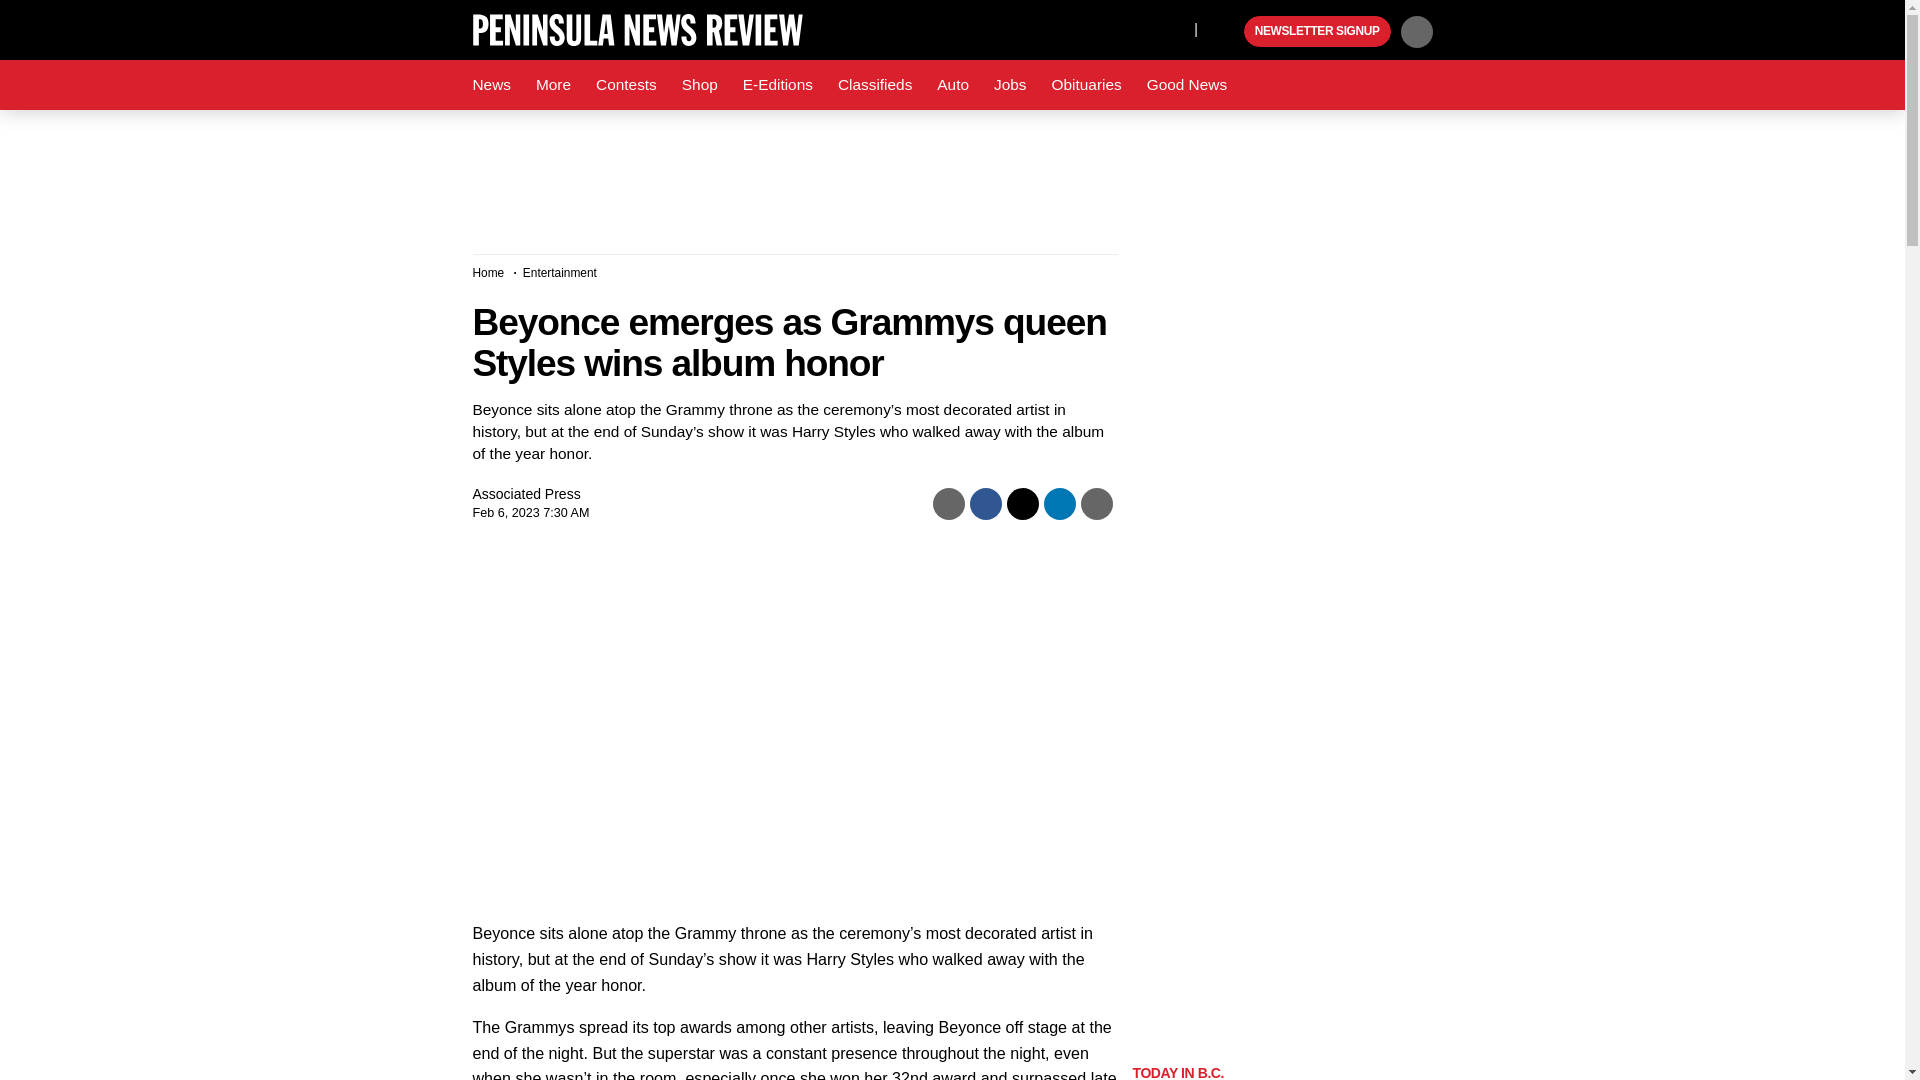 Image resolution: width=1920 pixels, height=1080 pixels. I want to click on News, so click(491, 85).